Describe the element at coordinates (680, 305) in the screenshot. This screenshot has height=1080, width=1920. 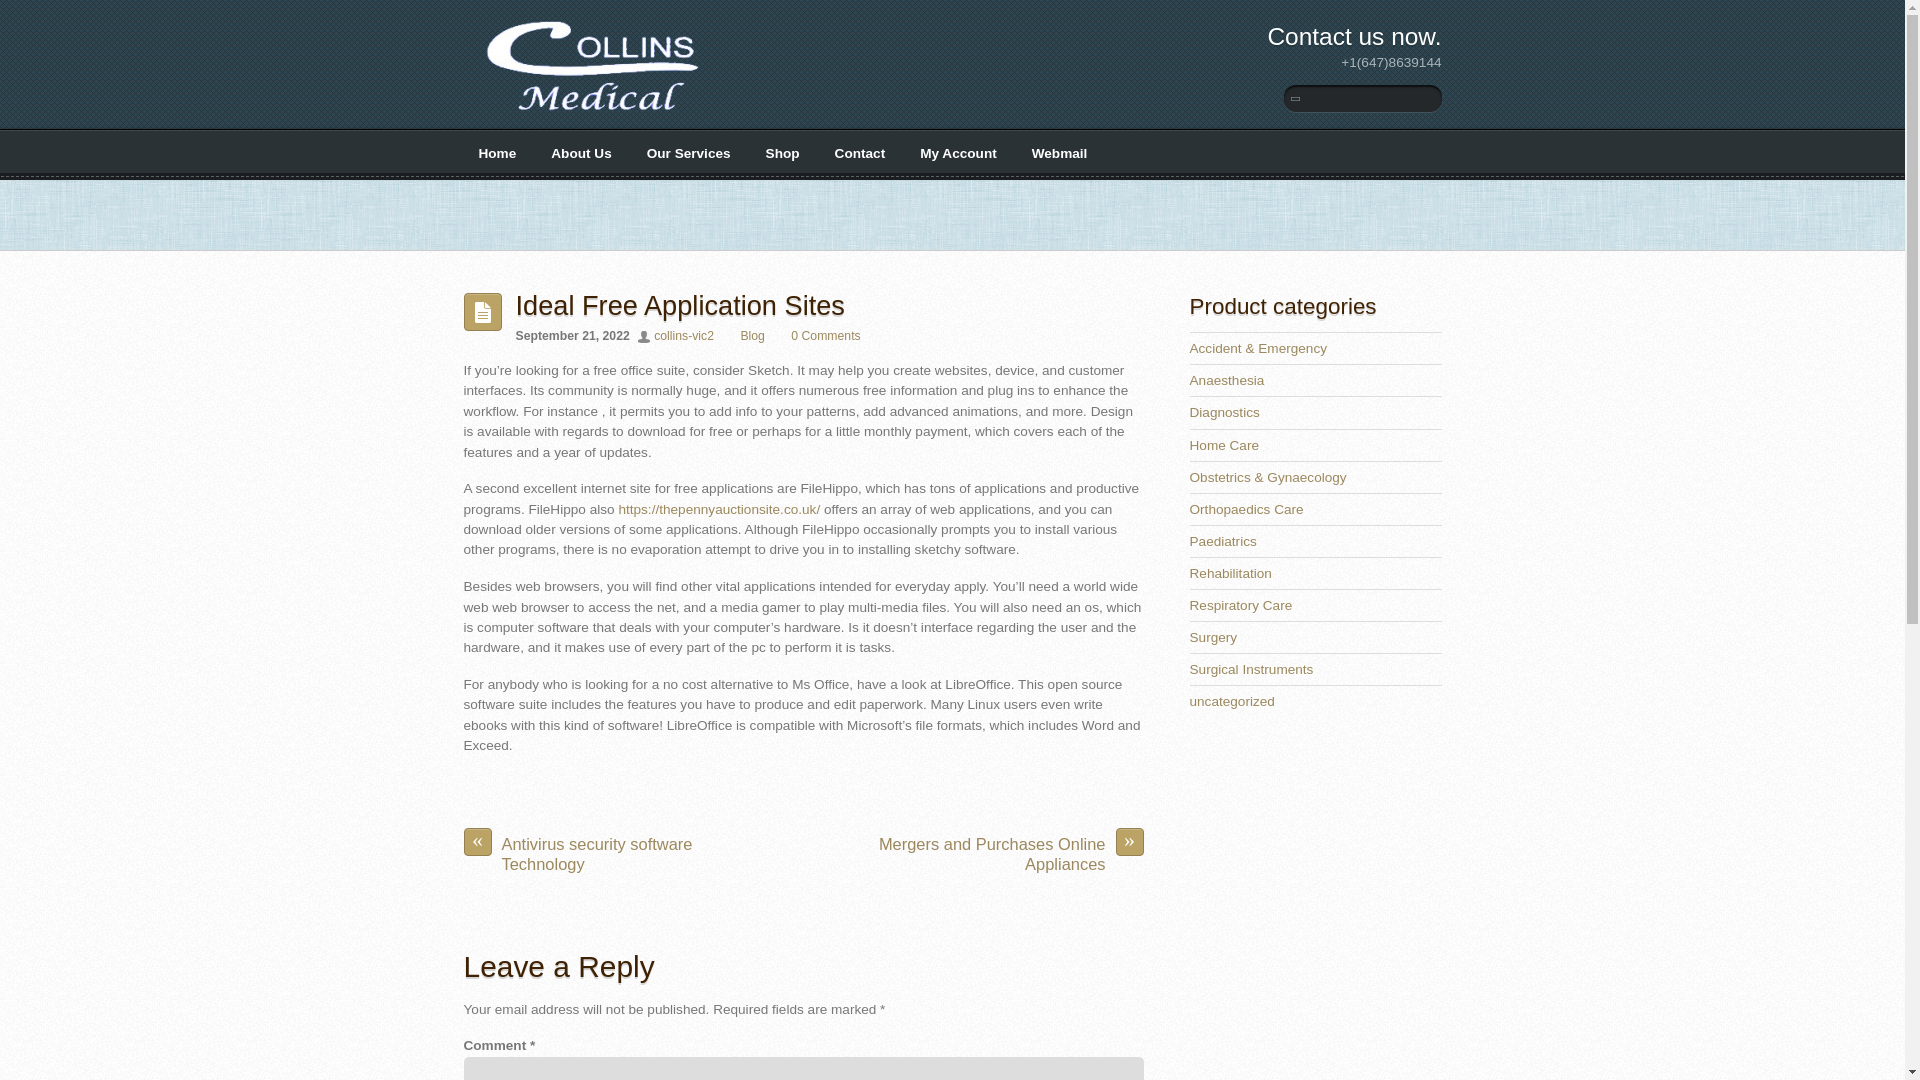
I see `Ideal Free Application Sites` at that location.